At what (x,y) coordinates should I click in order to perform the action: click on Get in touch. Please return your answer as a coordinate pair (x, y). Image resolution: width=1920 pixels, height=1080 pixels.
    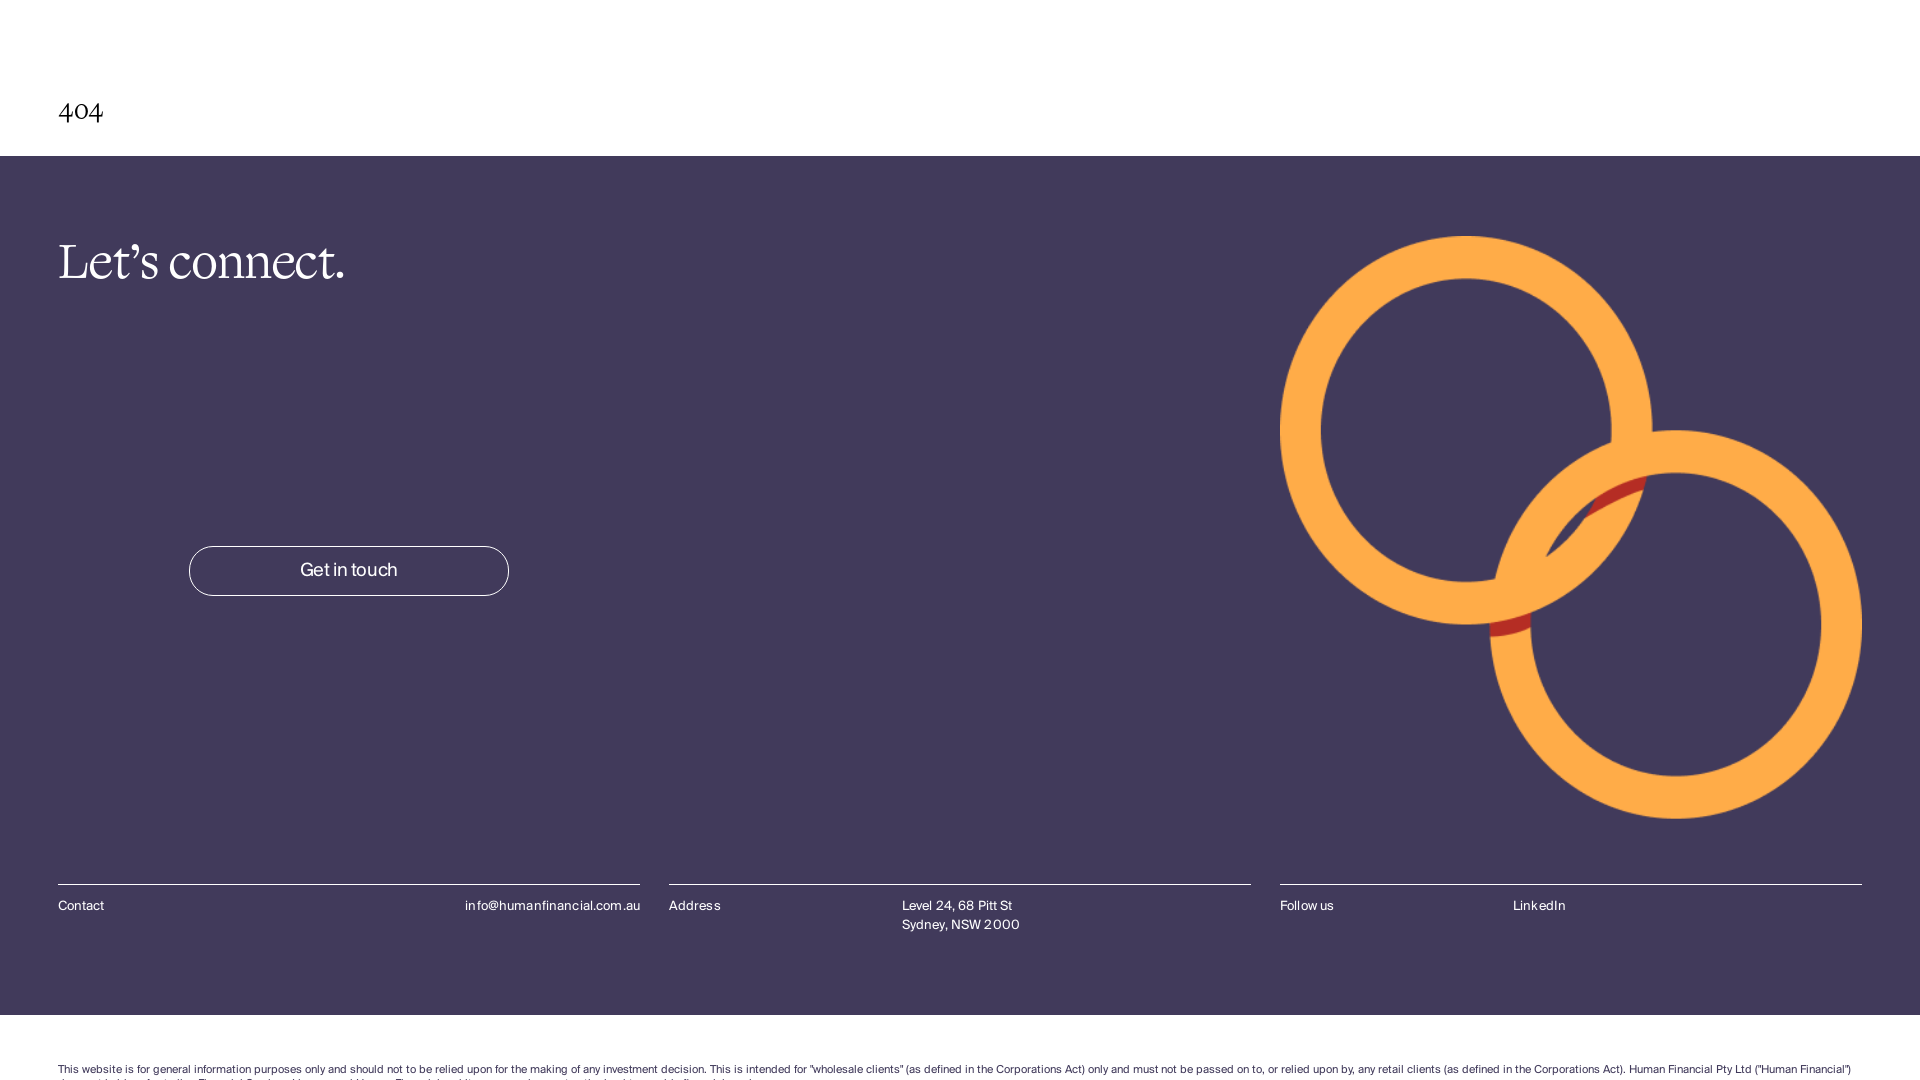
    Looking at the image, I should click on (349, 571).